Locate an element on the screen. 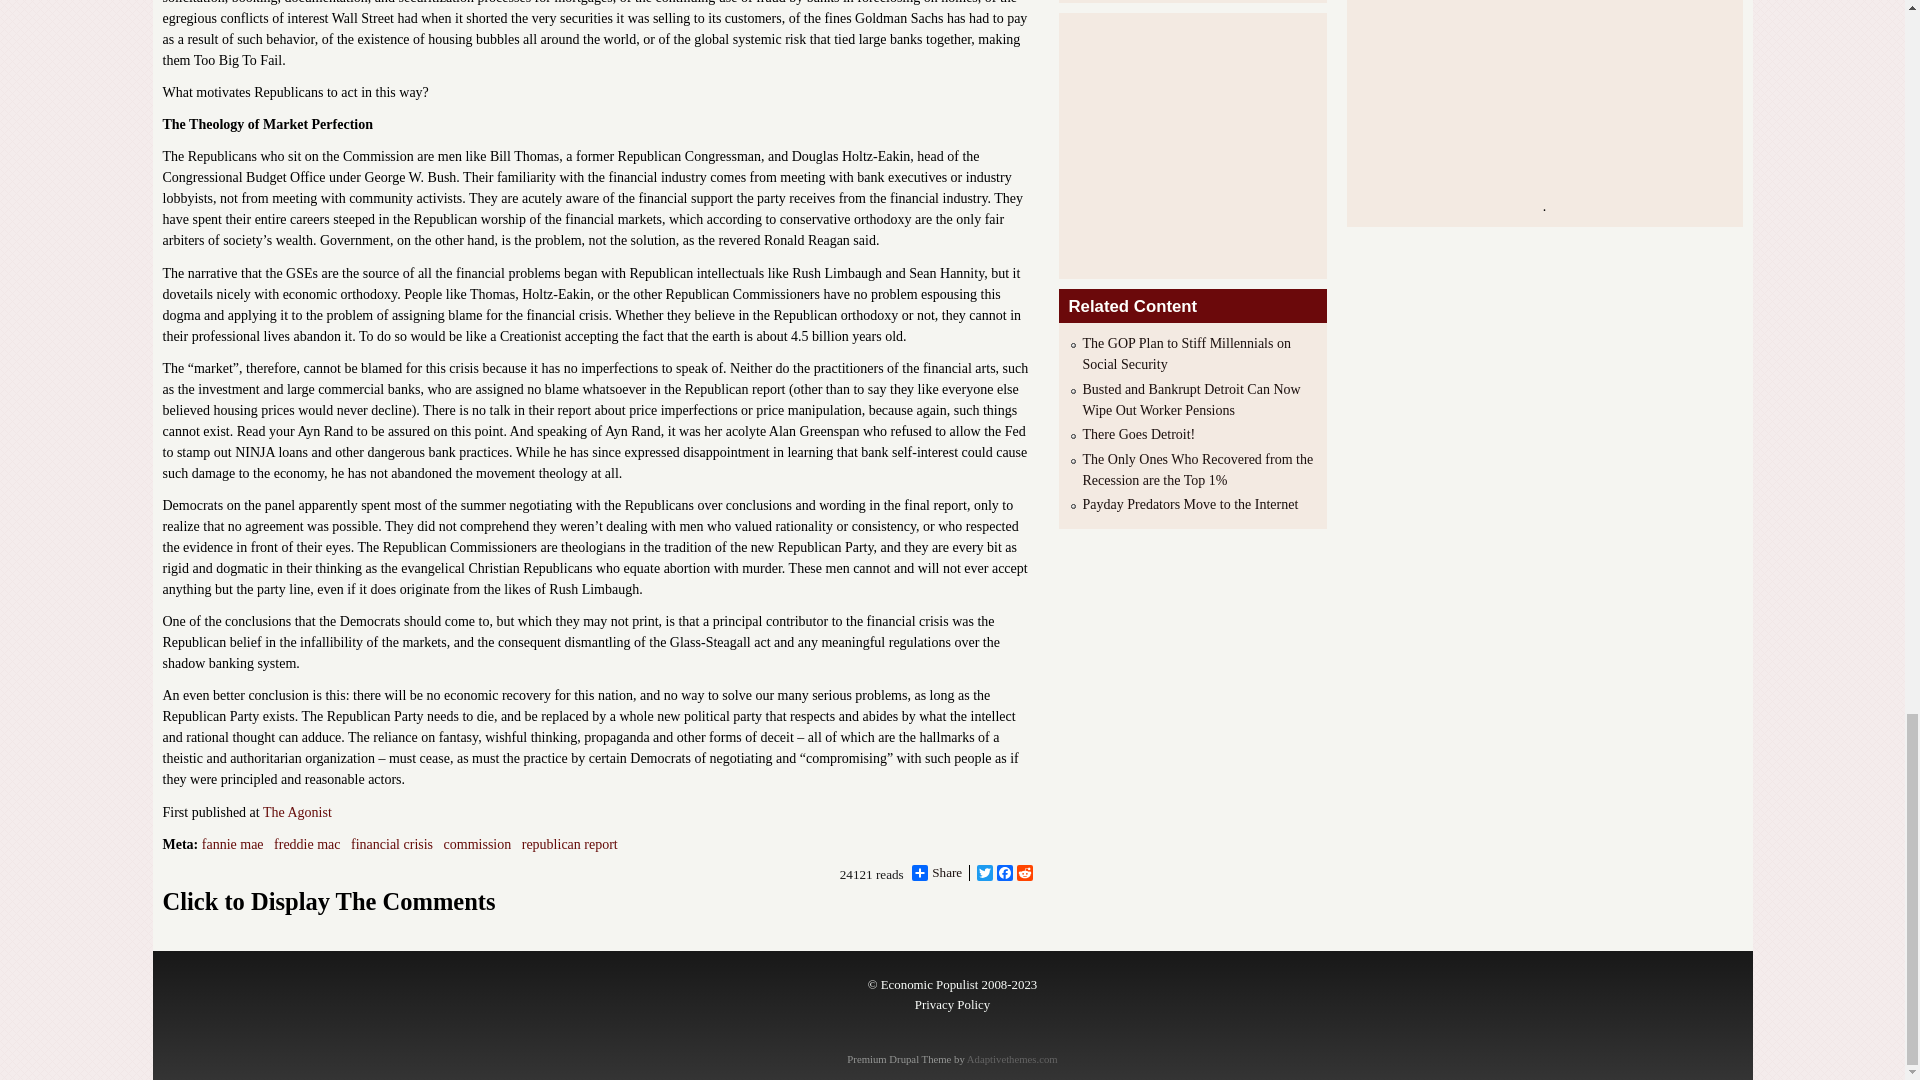 The height and width of the screenshot is (1080, 1920). financial crisis is located at coordinates (392, 844).